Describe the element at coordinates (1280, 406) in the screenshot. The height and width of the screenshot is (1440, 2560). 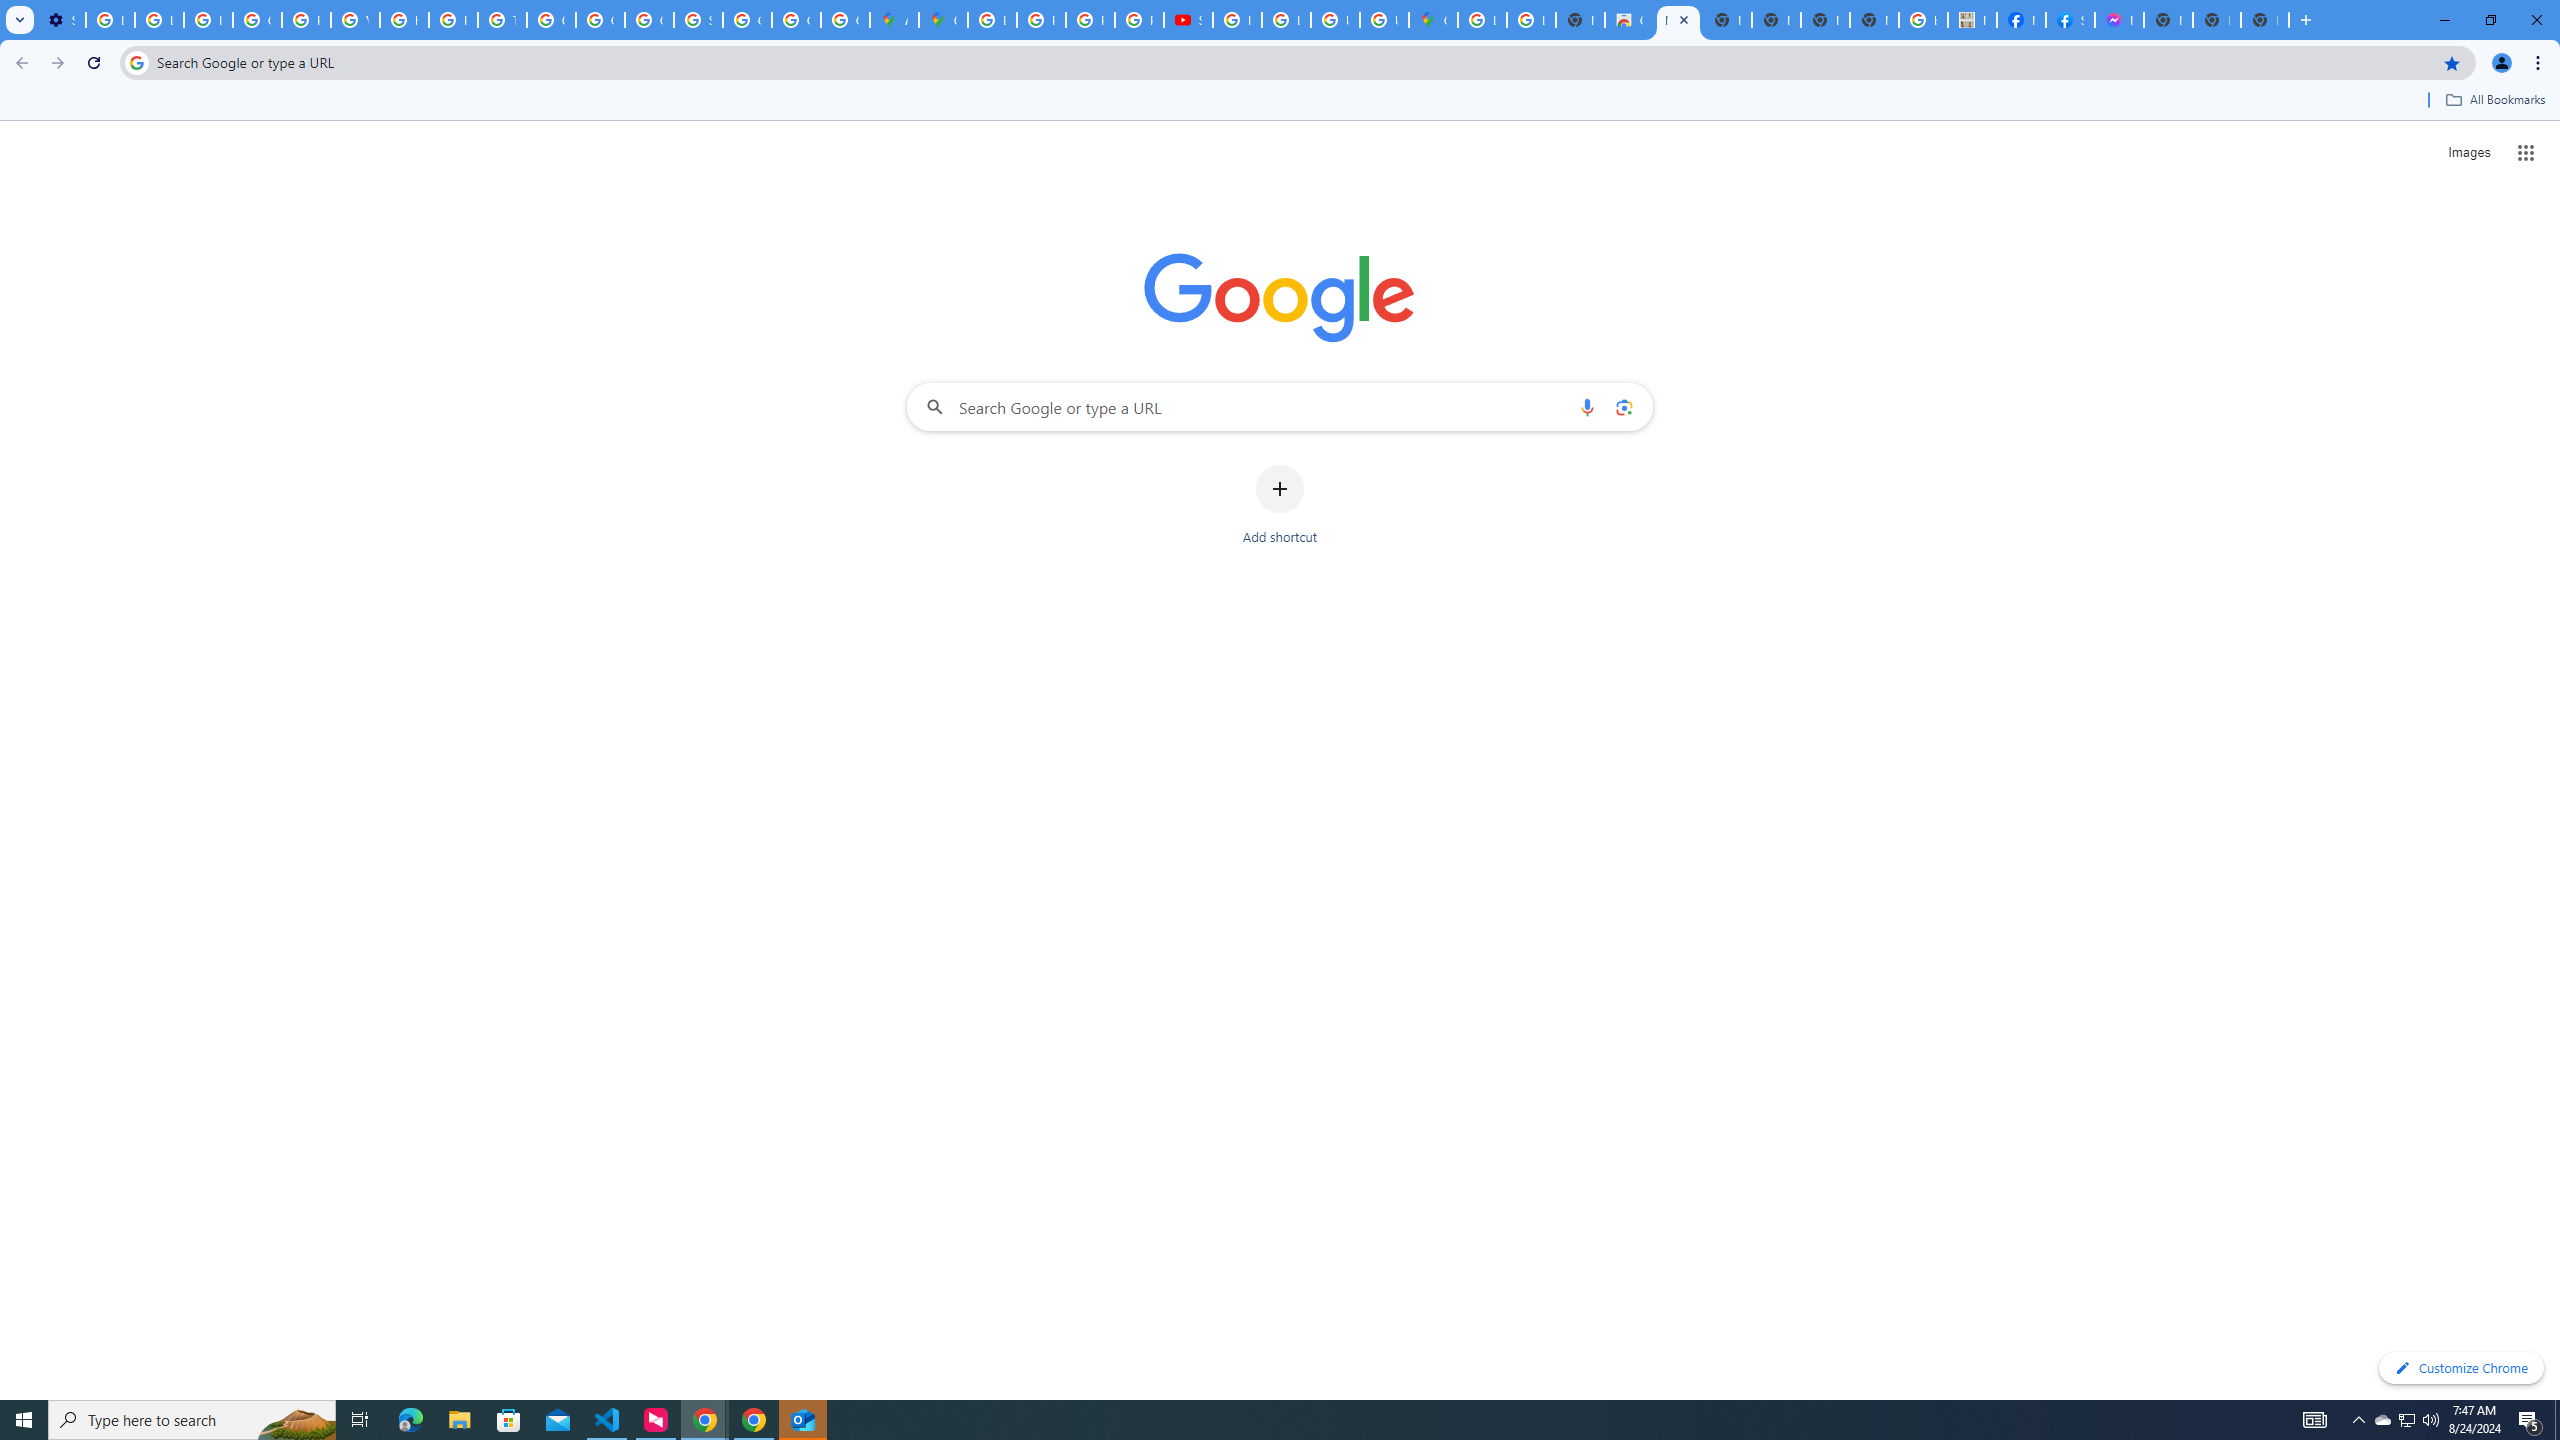
I see `Search Google or type a URL` at that location.